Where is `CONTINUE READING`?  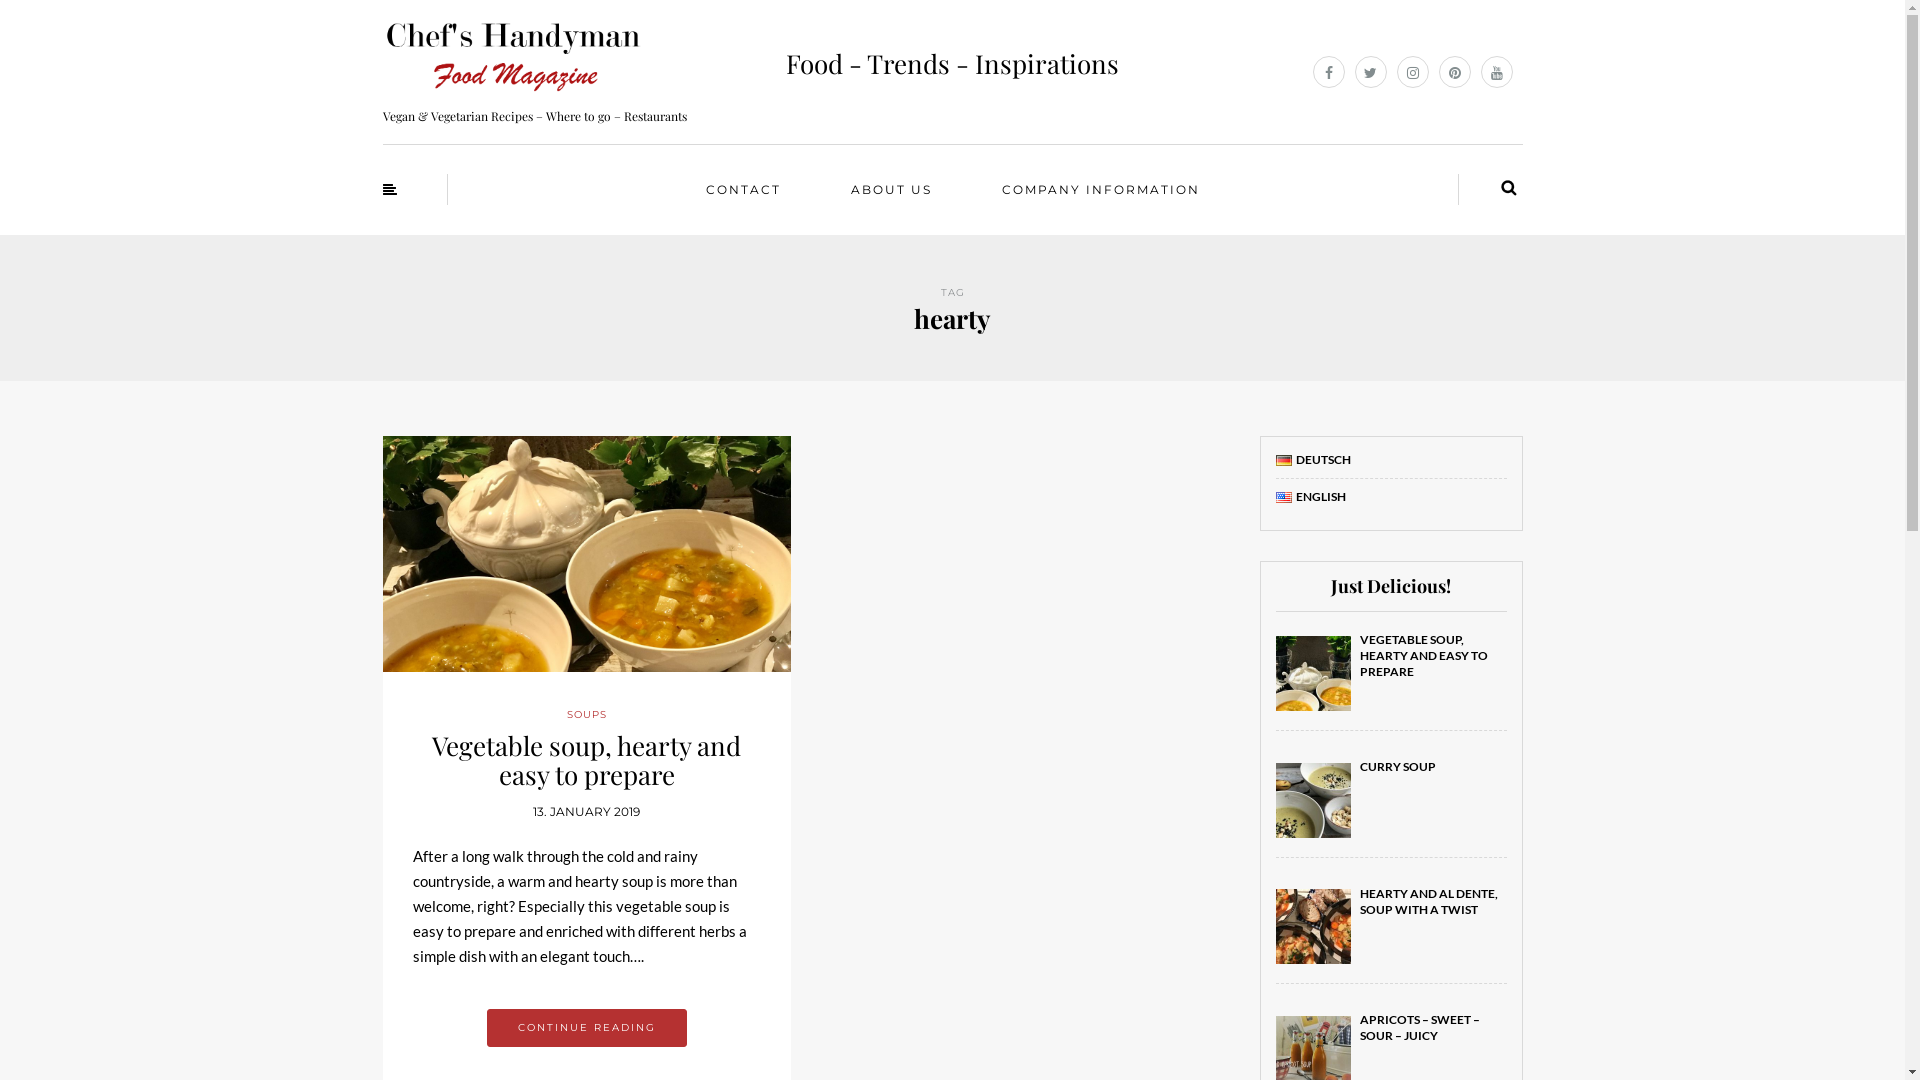 CONTINUE READING is located at coordinates (587, 1028).